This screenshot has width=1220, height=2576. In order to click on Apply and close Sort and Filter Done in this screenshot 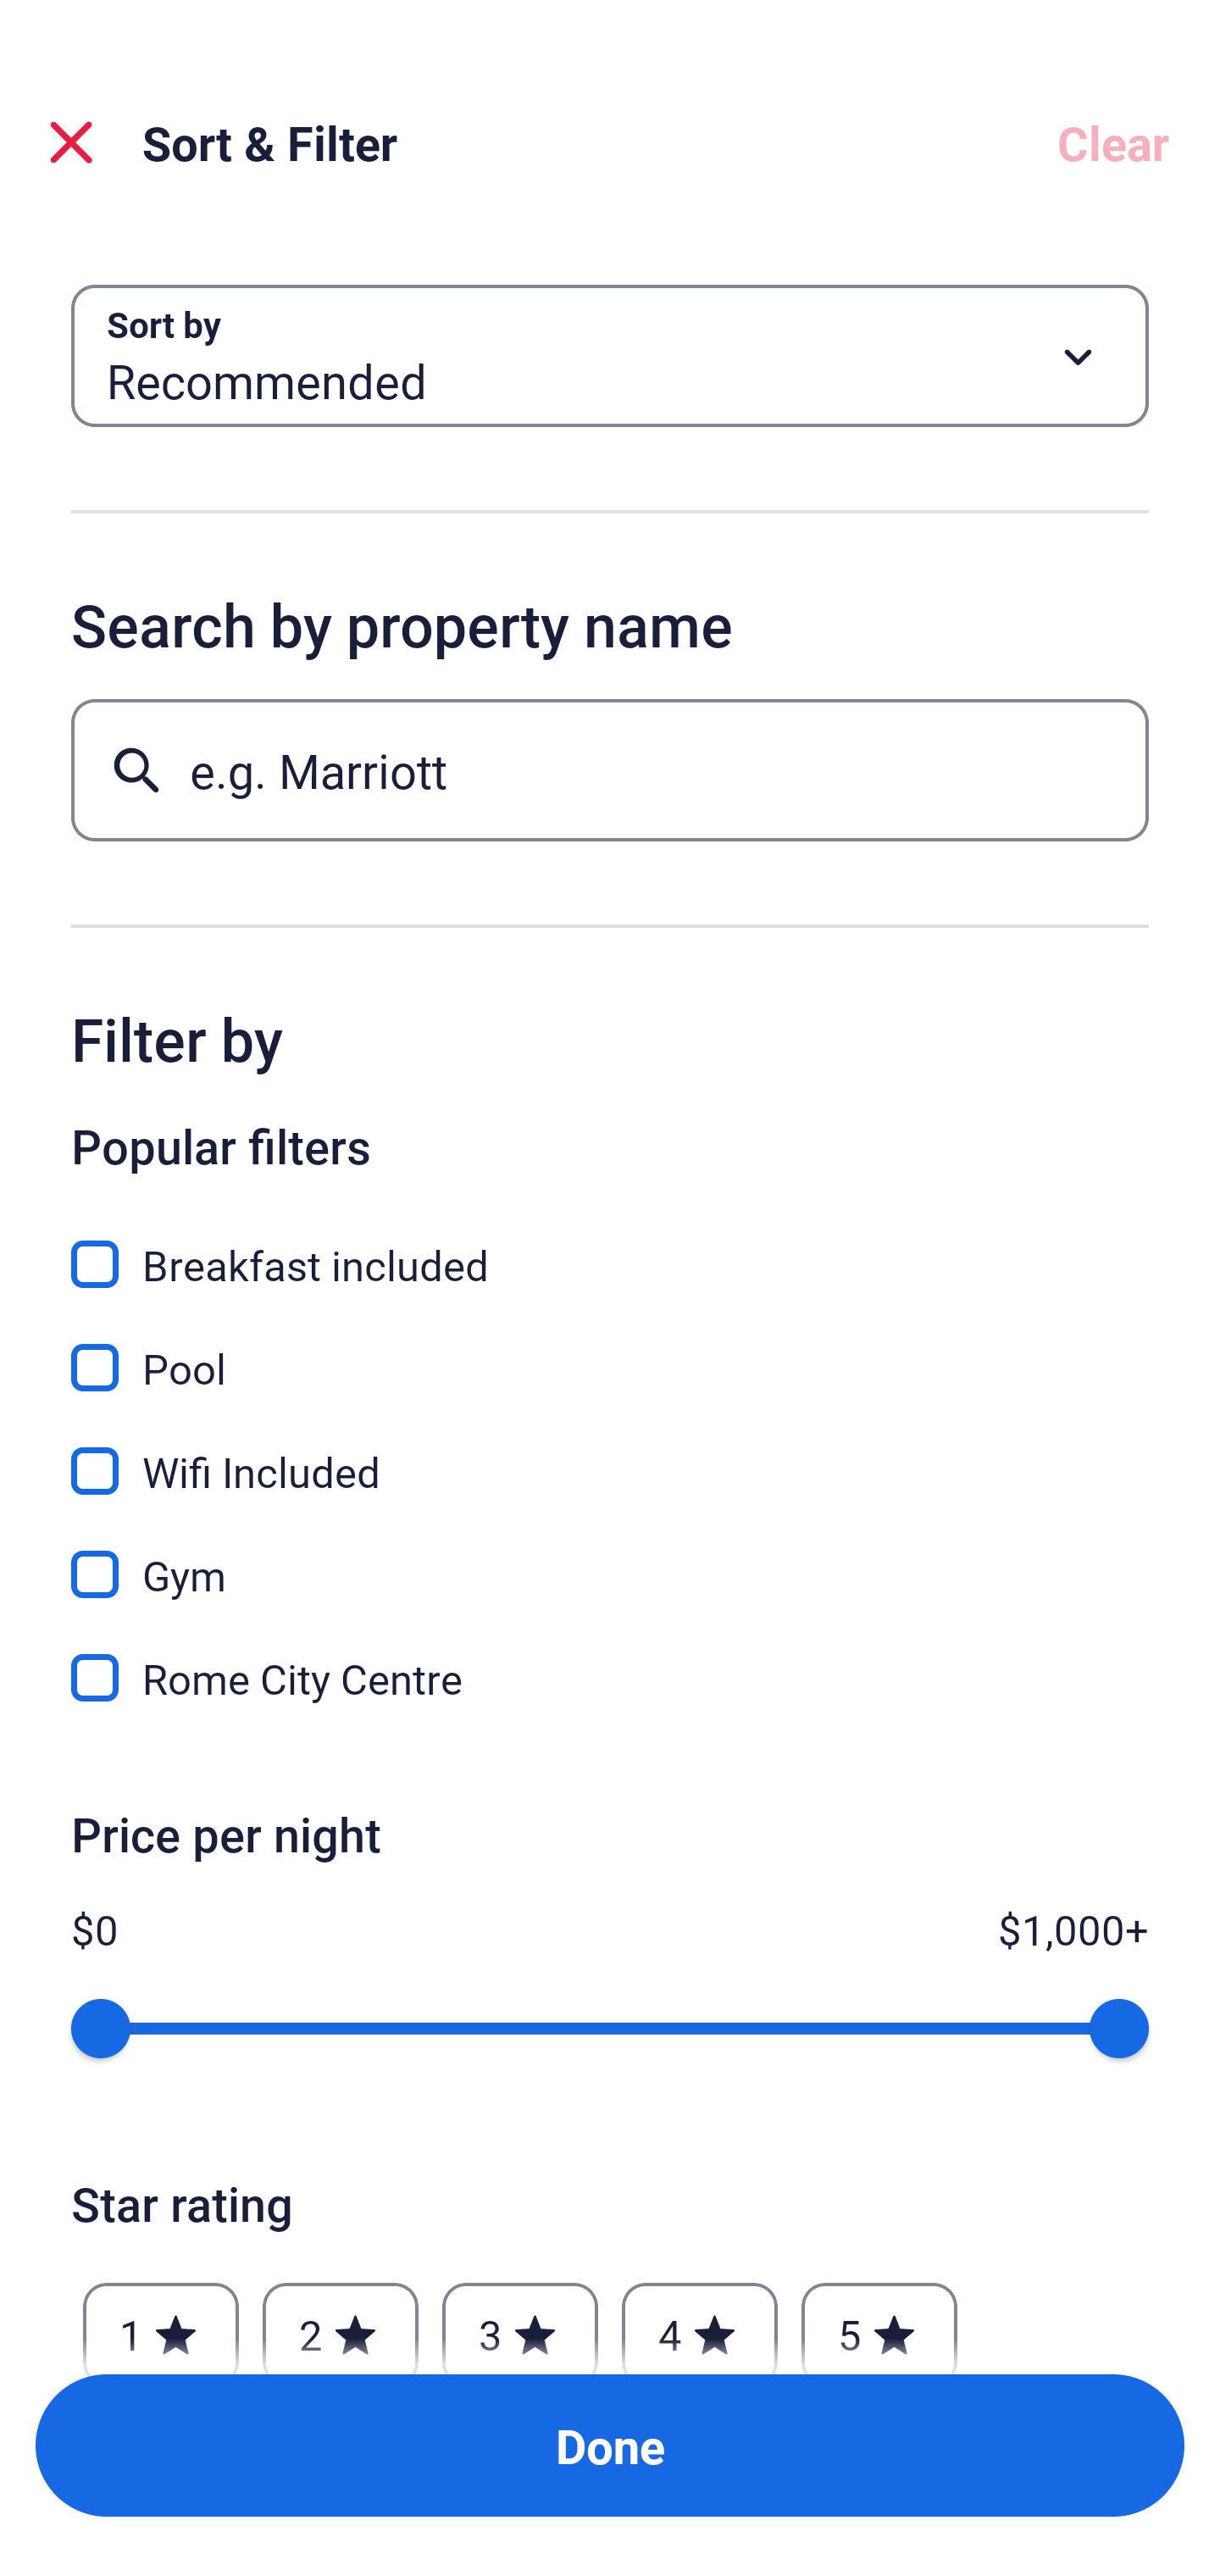, I will do `click(610, 2446)`.